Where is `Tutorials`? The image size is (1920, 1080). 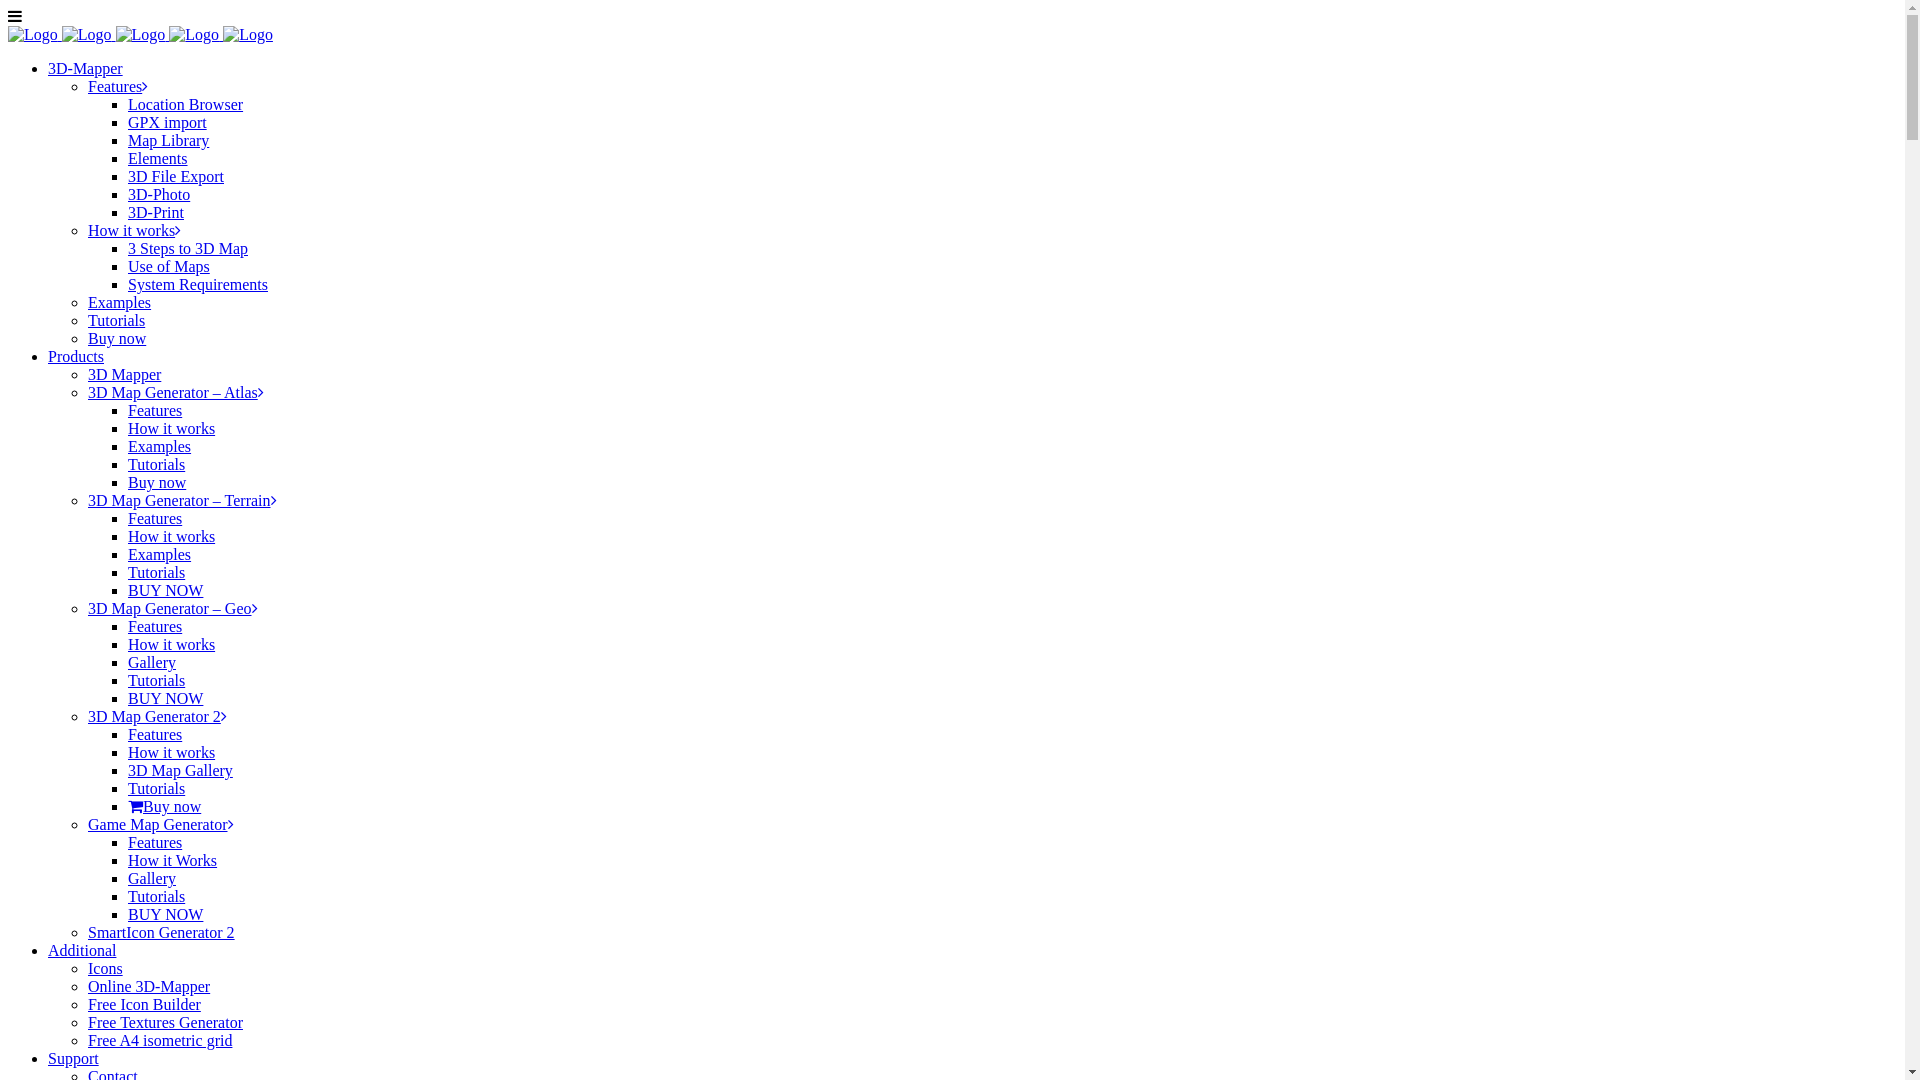
Tutorials is located at coordinates (156, 896).